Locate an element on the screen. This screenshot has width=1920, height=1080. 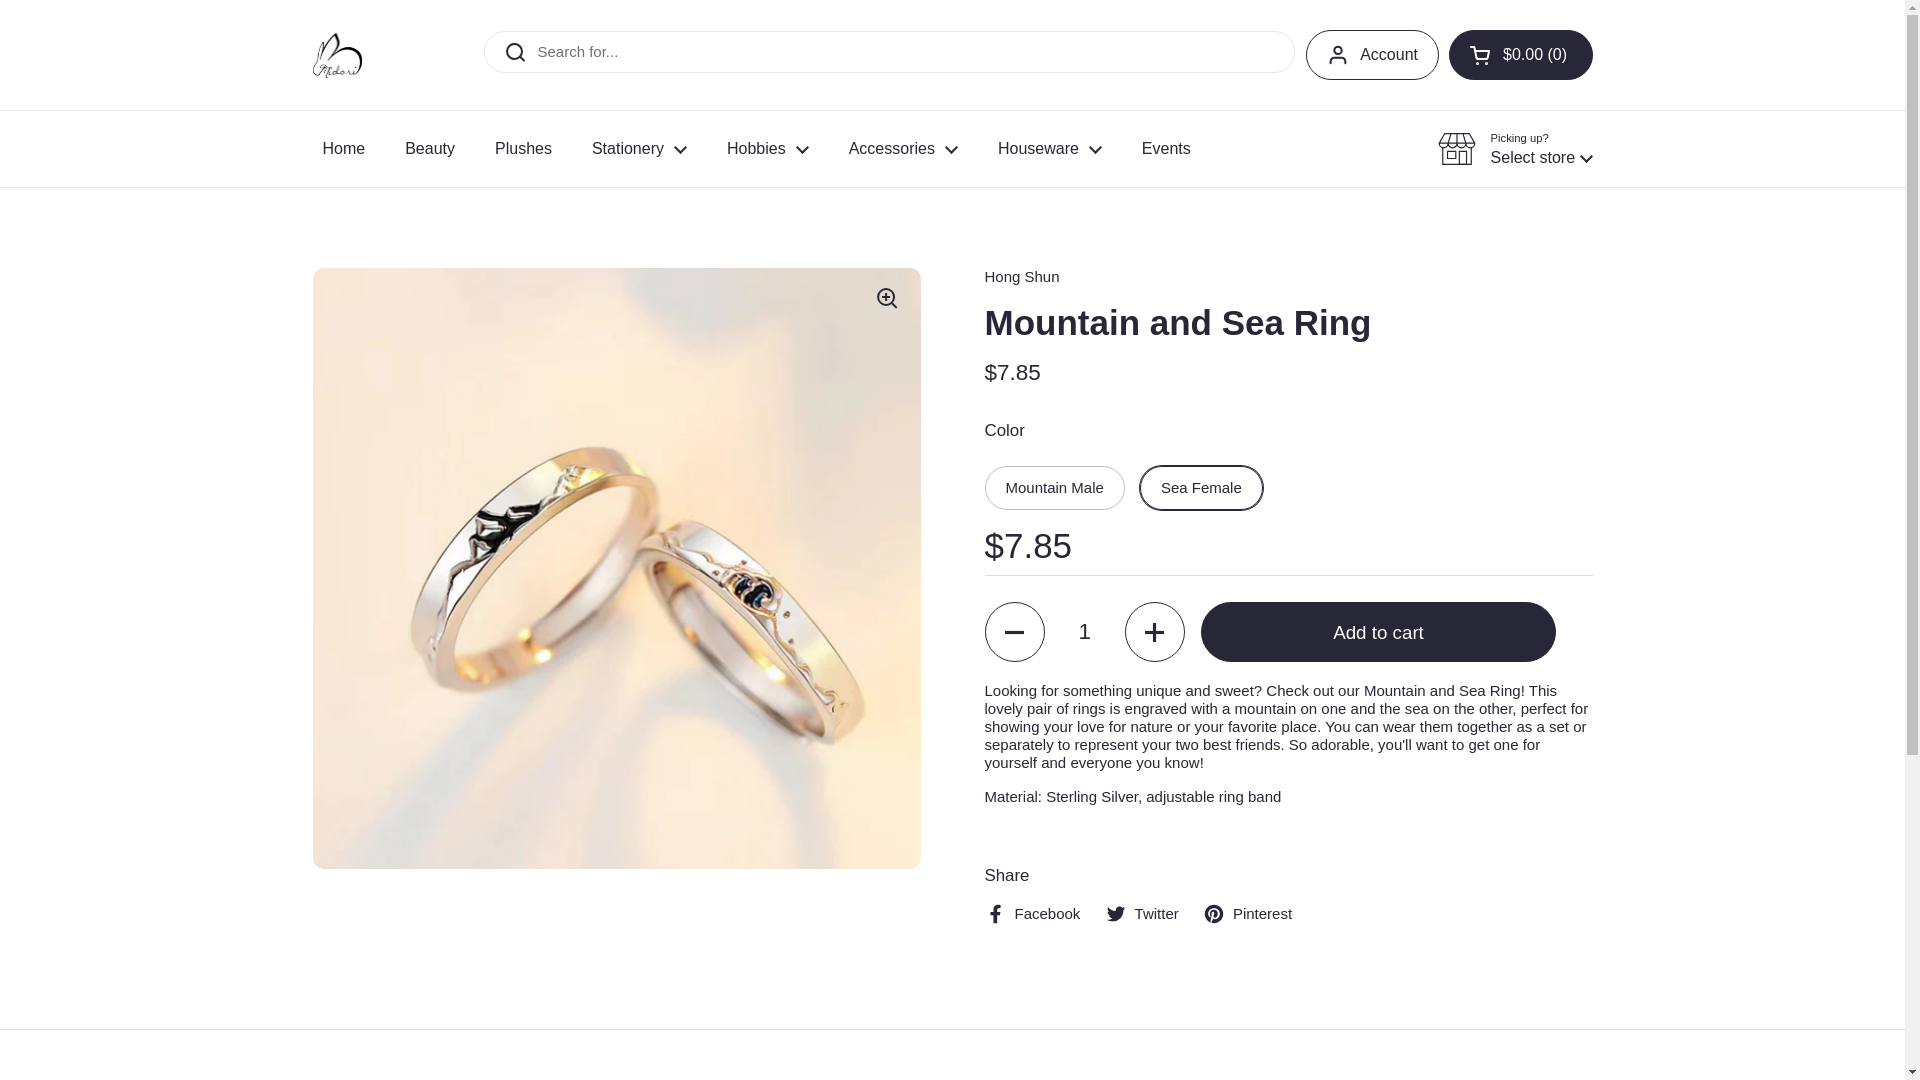
Share on twitter is located at coordinates (1142, 912).